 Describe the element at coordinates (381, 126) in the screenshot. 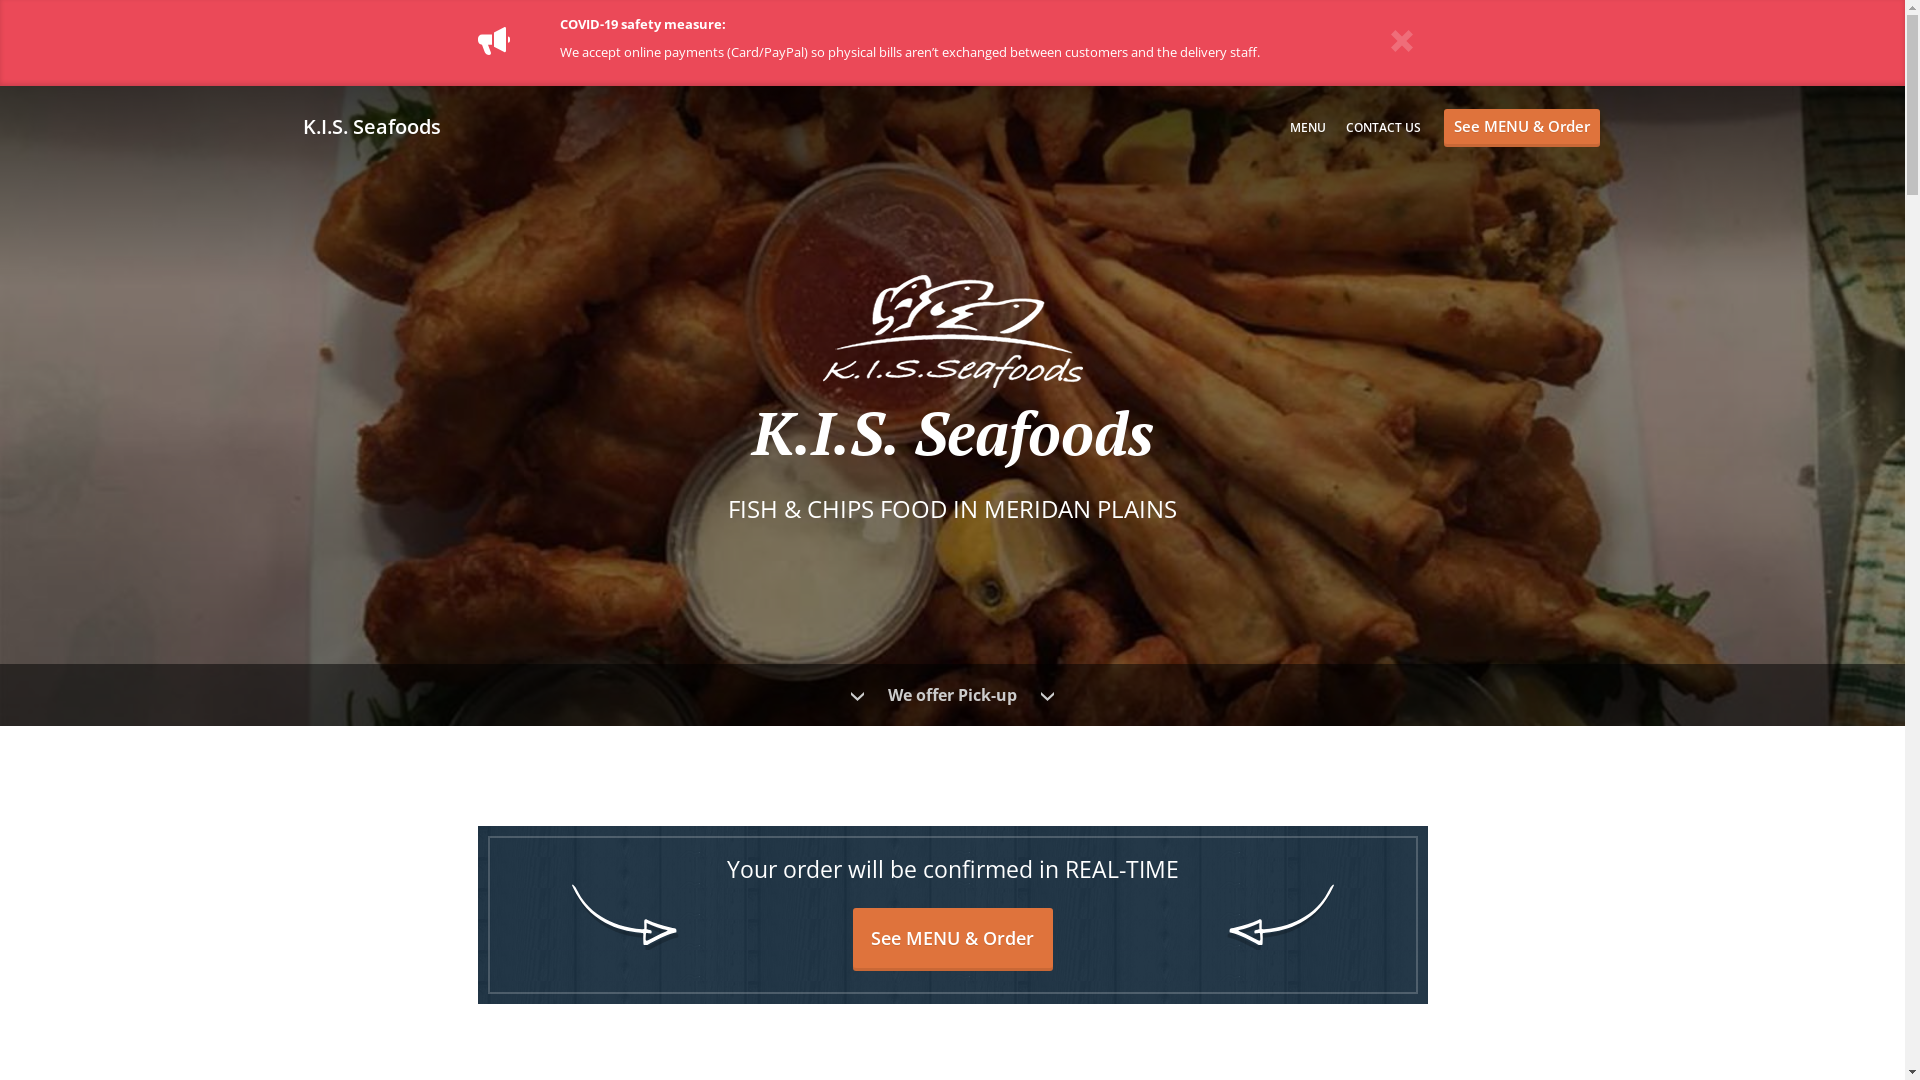

I see `K.I.S. Seafoods` at that location.